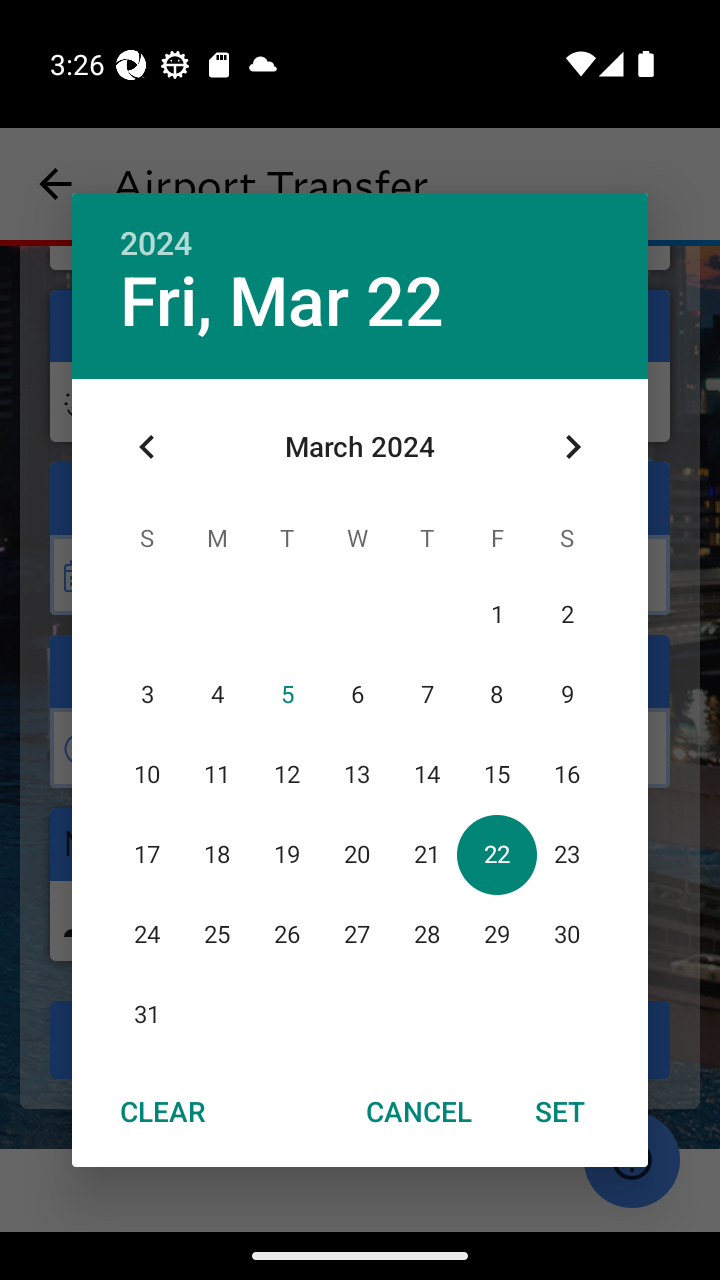 This screenshot has height=1280, width=720. What do you see at coordinates (566, 614) in the screenshot?
I see `2 02 March 2024` at bounding box center [566, 614].